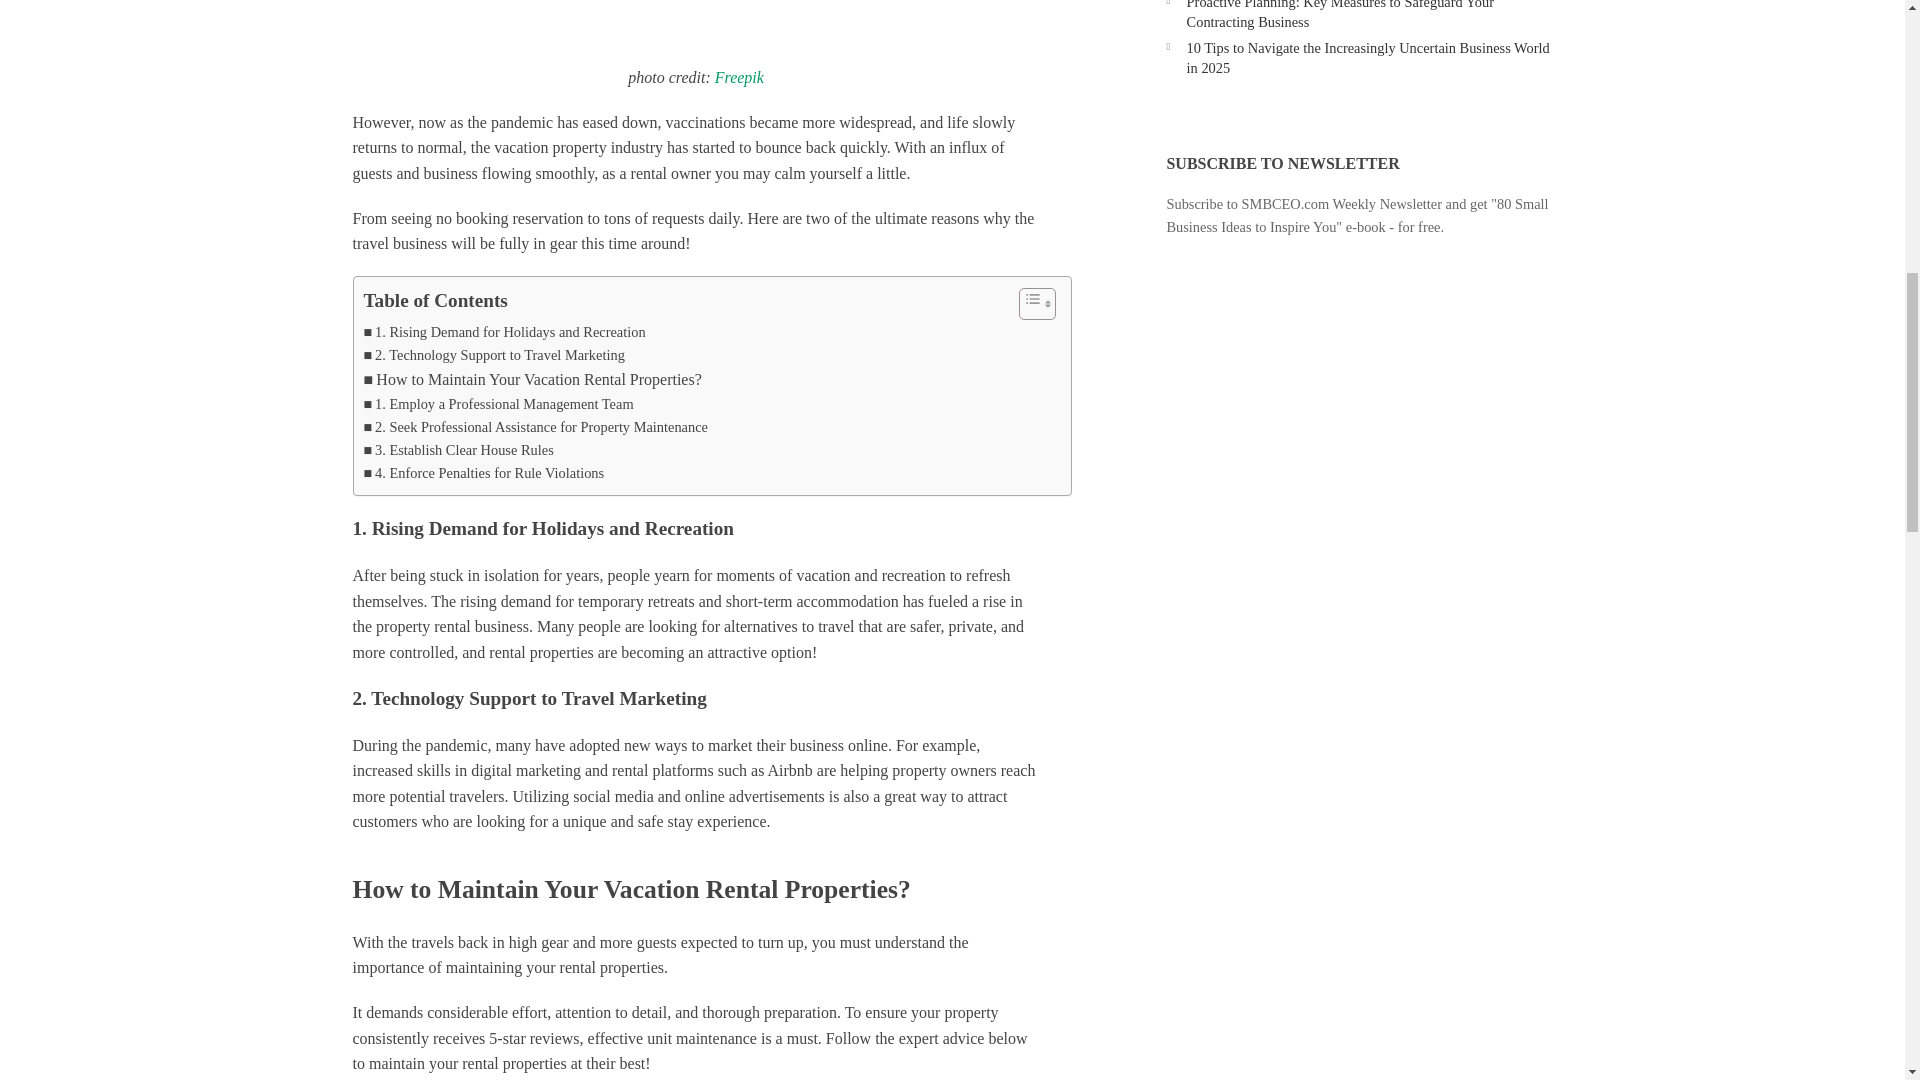 The image size is (1920, 1080). What do you see at coordinates (739, 78) in the screenshot?
I see `Freepik` at bounding box center [739, 78].